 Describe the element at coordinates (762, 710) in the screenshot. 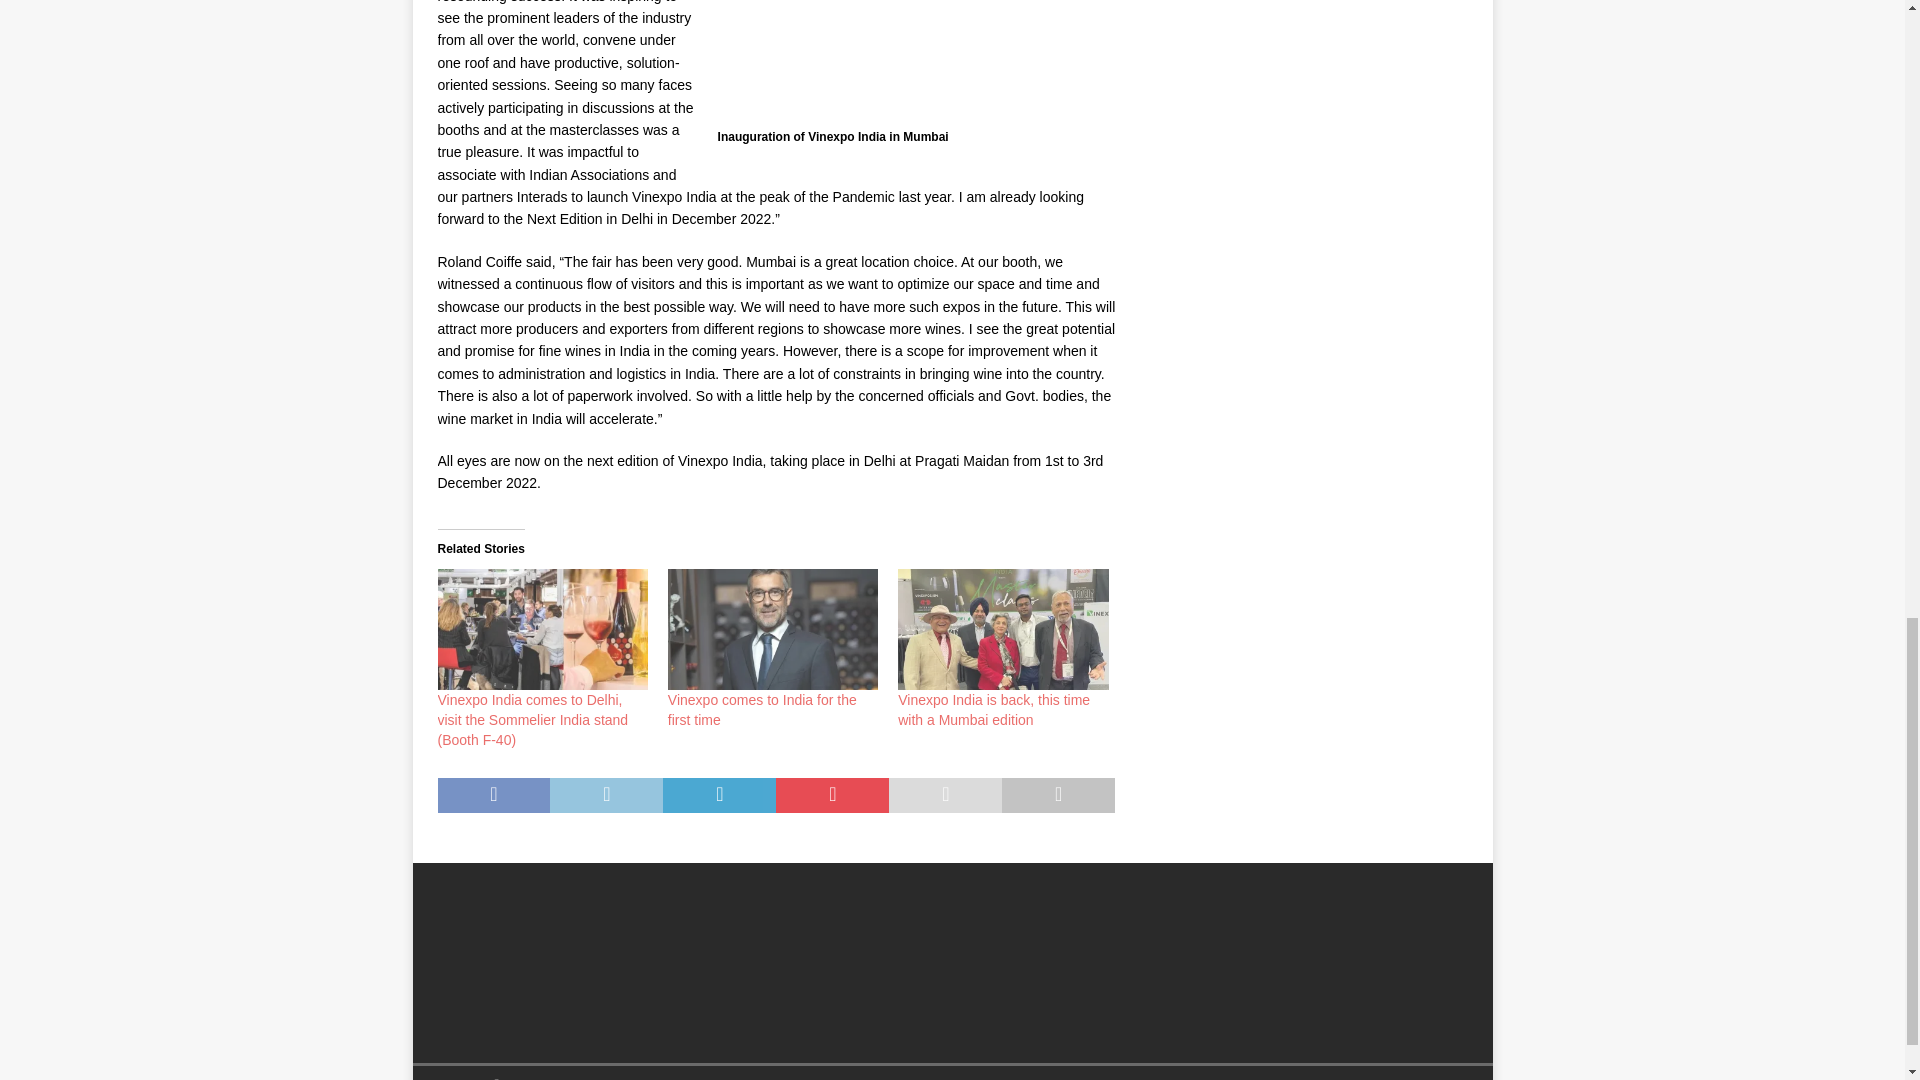

I see `Vinexpo comes to India for the first time` at that location.